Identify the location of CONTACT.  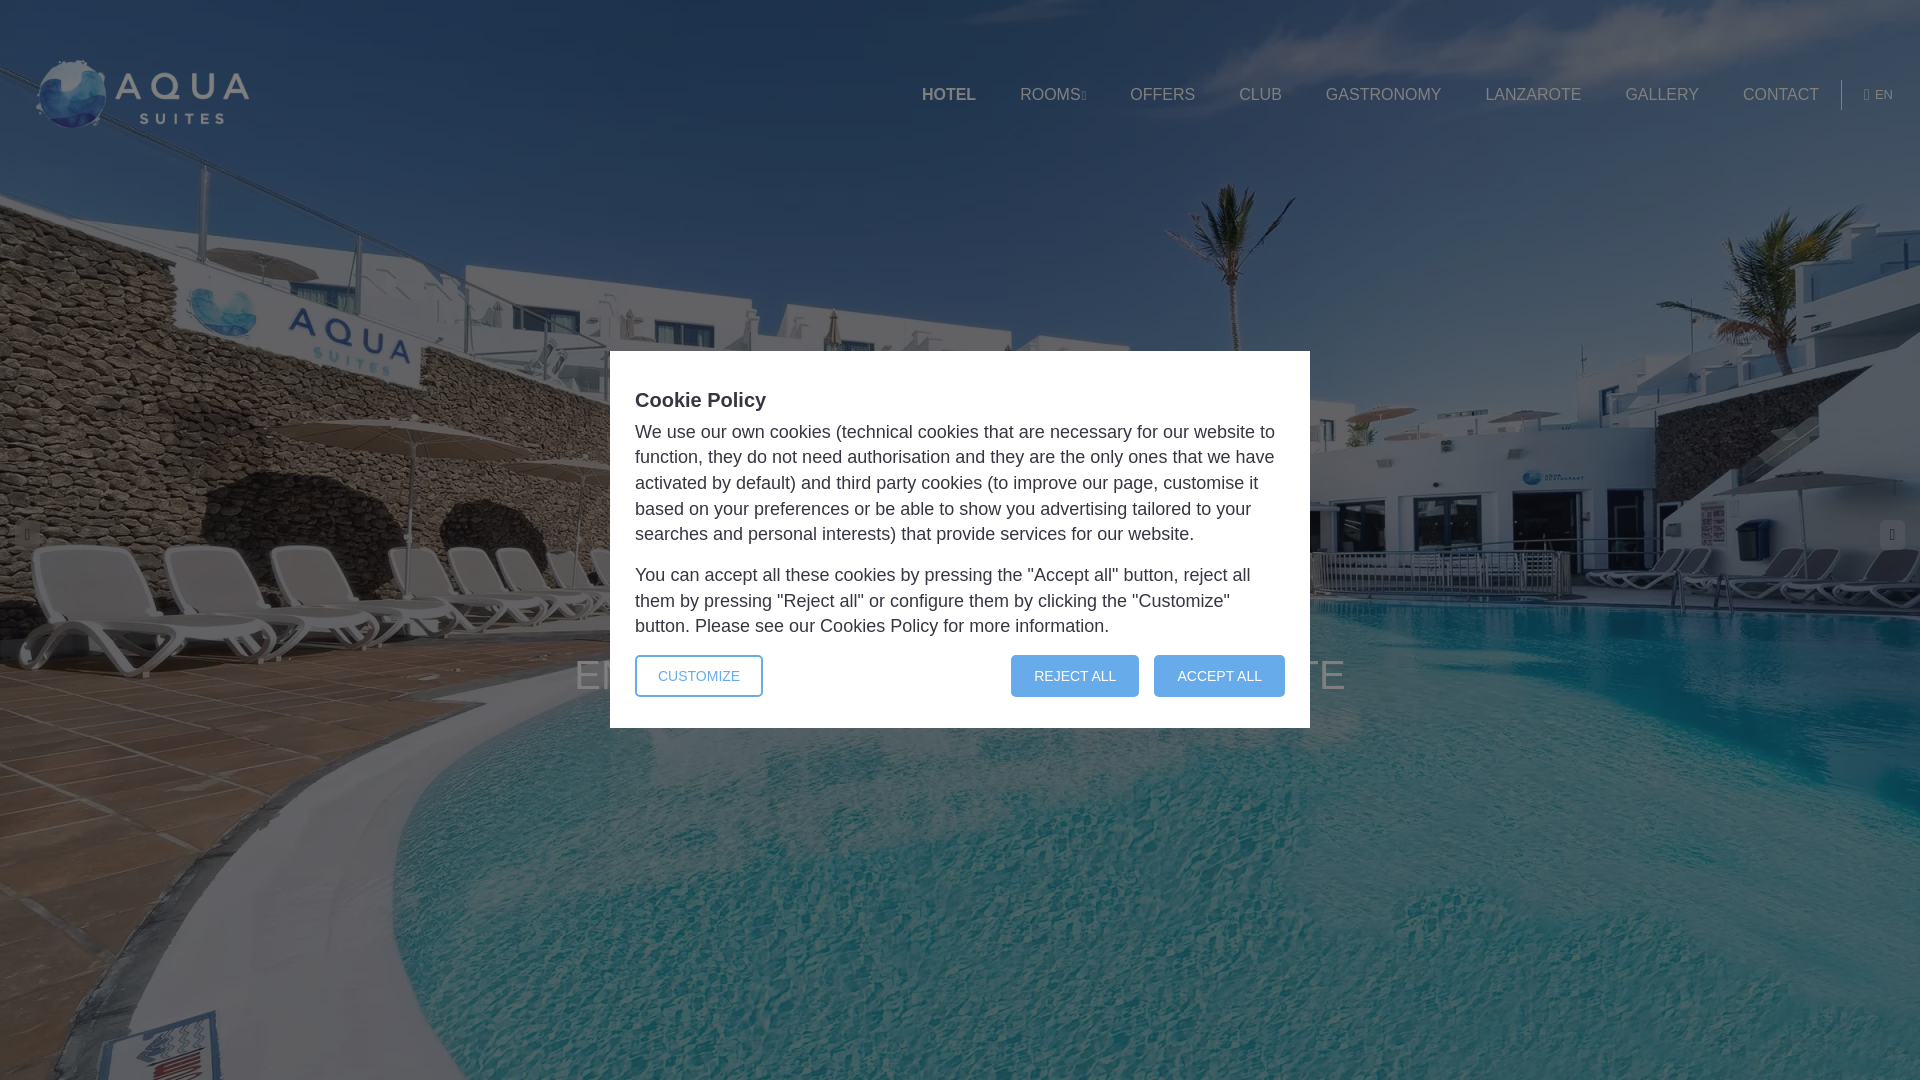
(1780, 95).